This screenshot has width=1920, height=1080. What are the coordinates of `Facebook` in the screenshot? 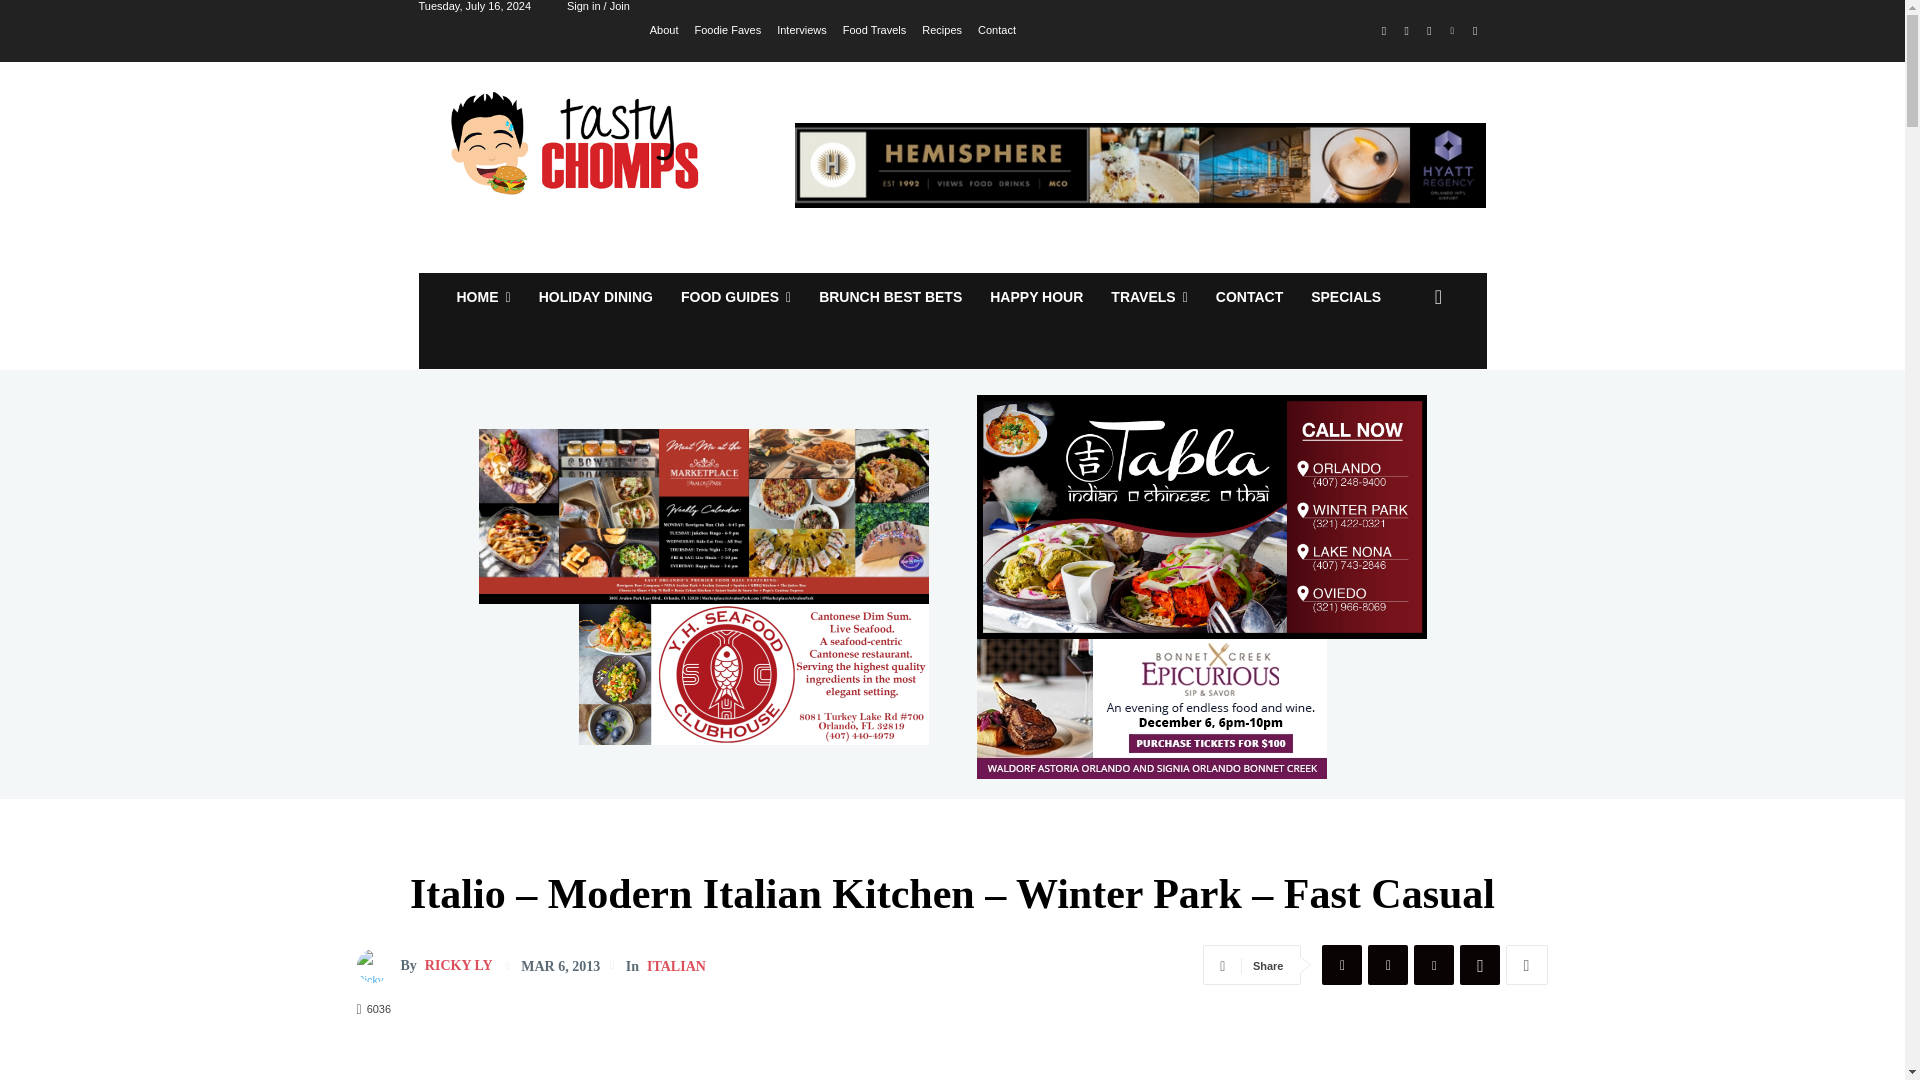 It's located at (1384, 32).